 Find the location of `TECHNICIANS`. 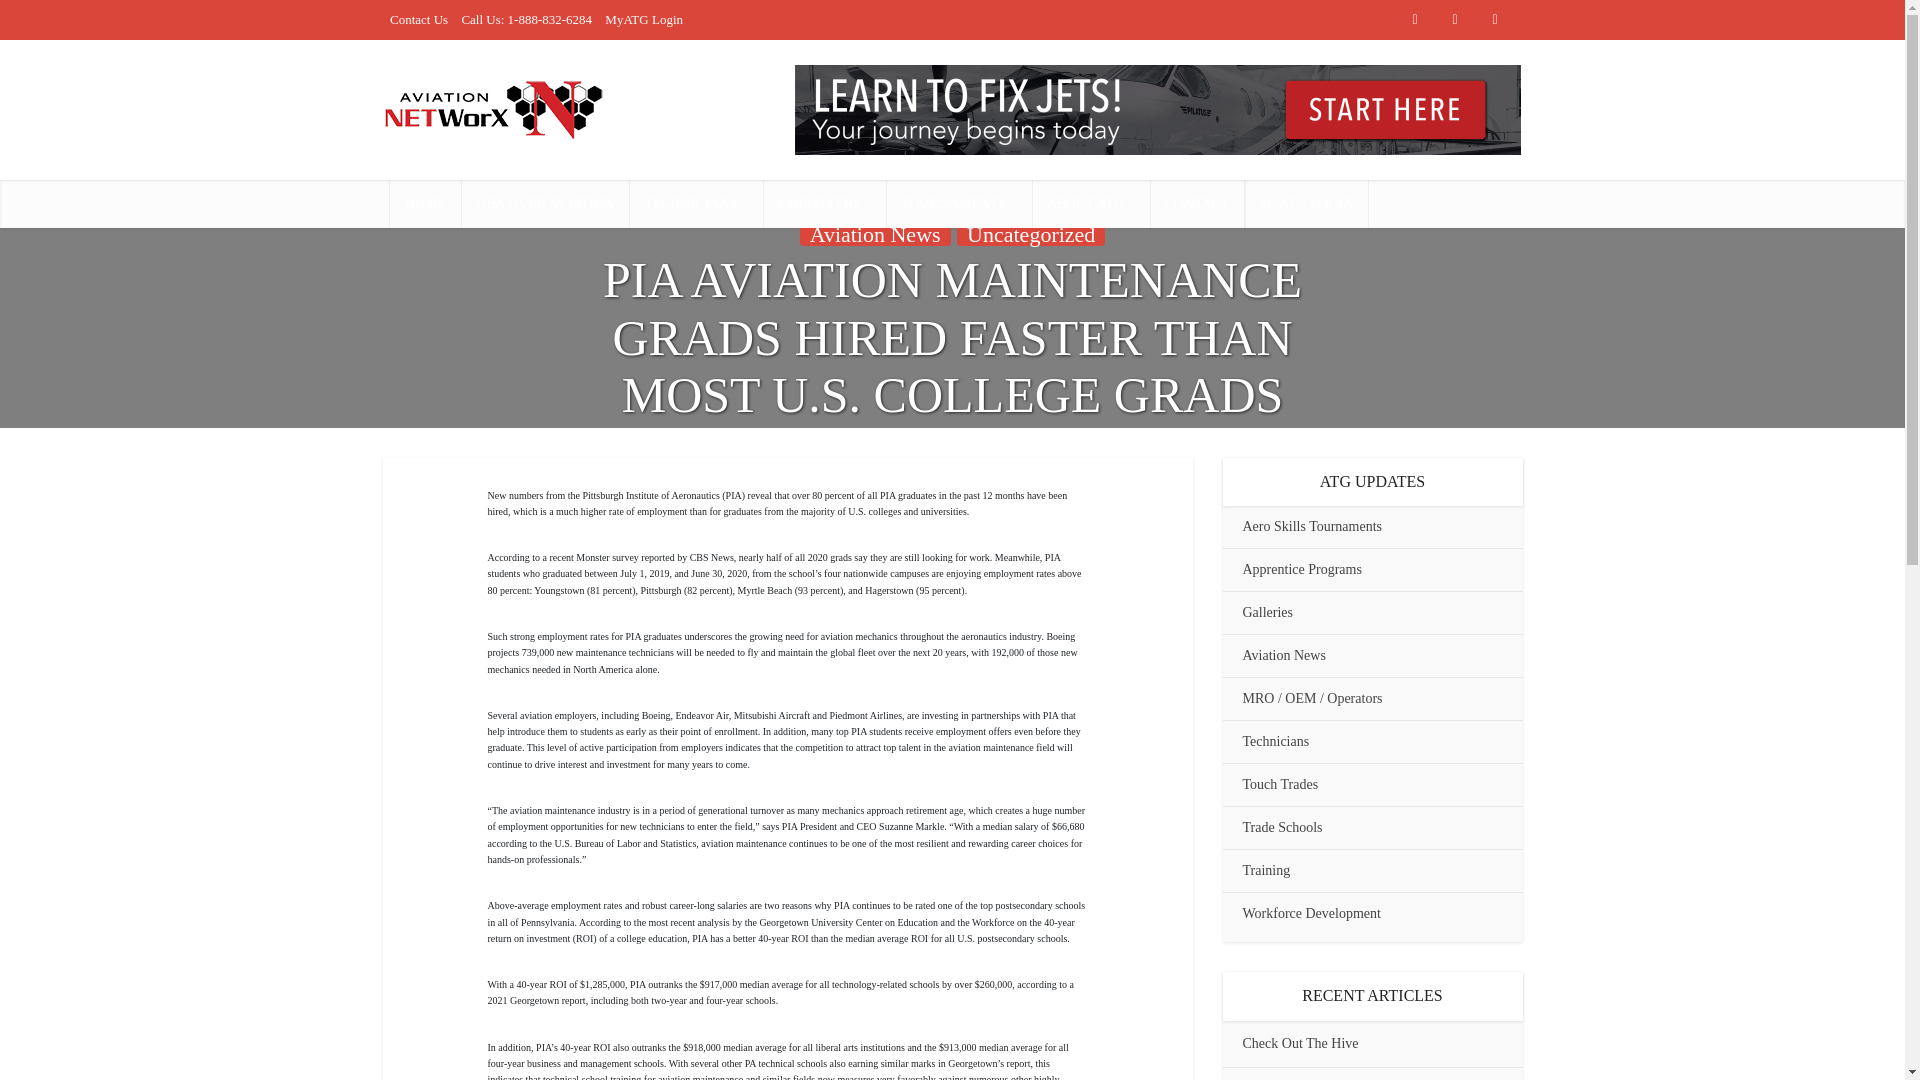

TECHNICIANS is located at coordinates (696, 204).